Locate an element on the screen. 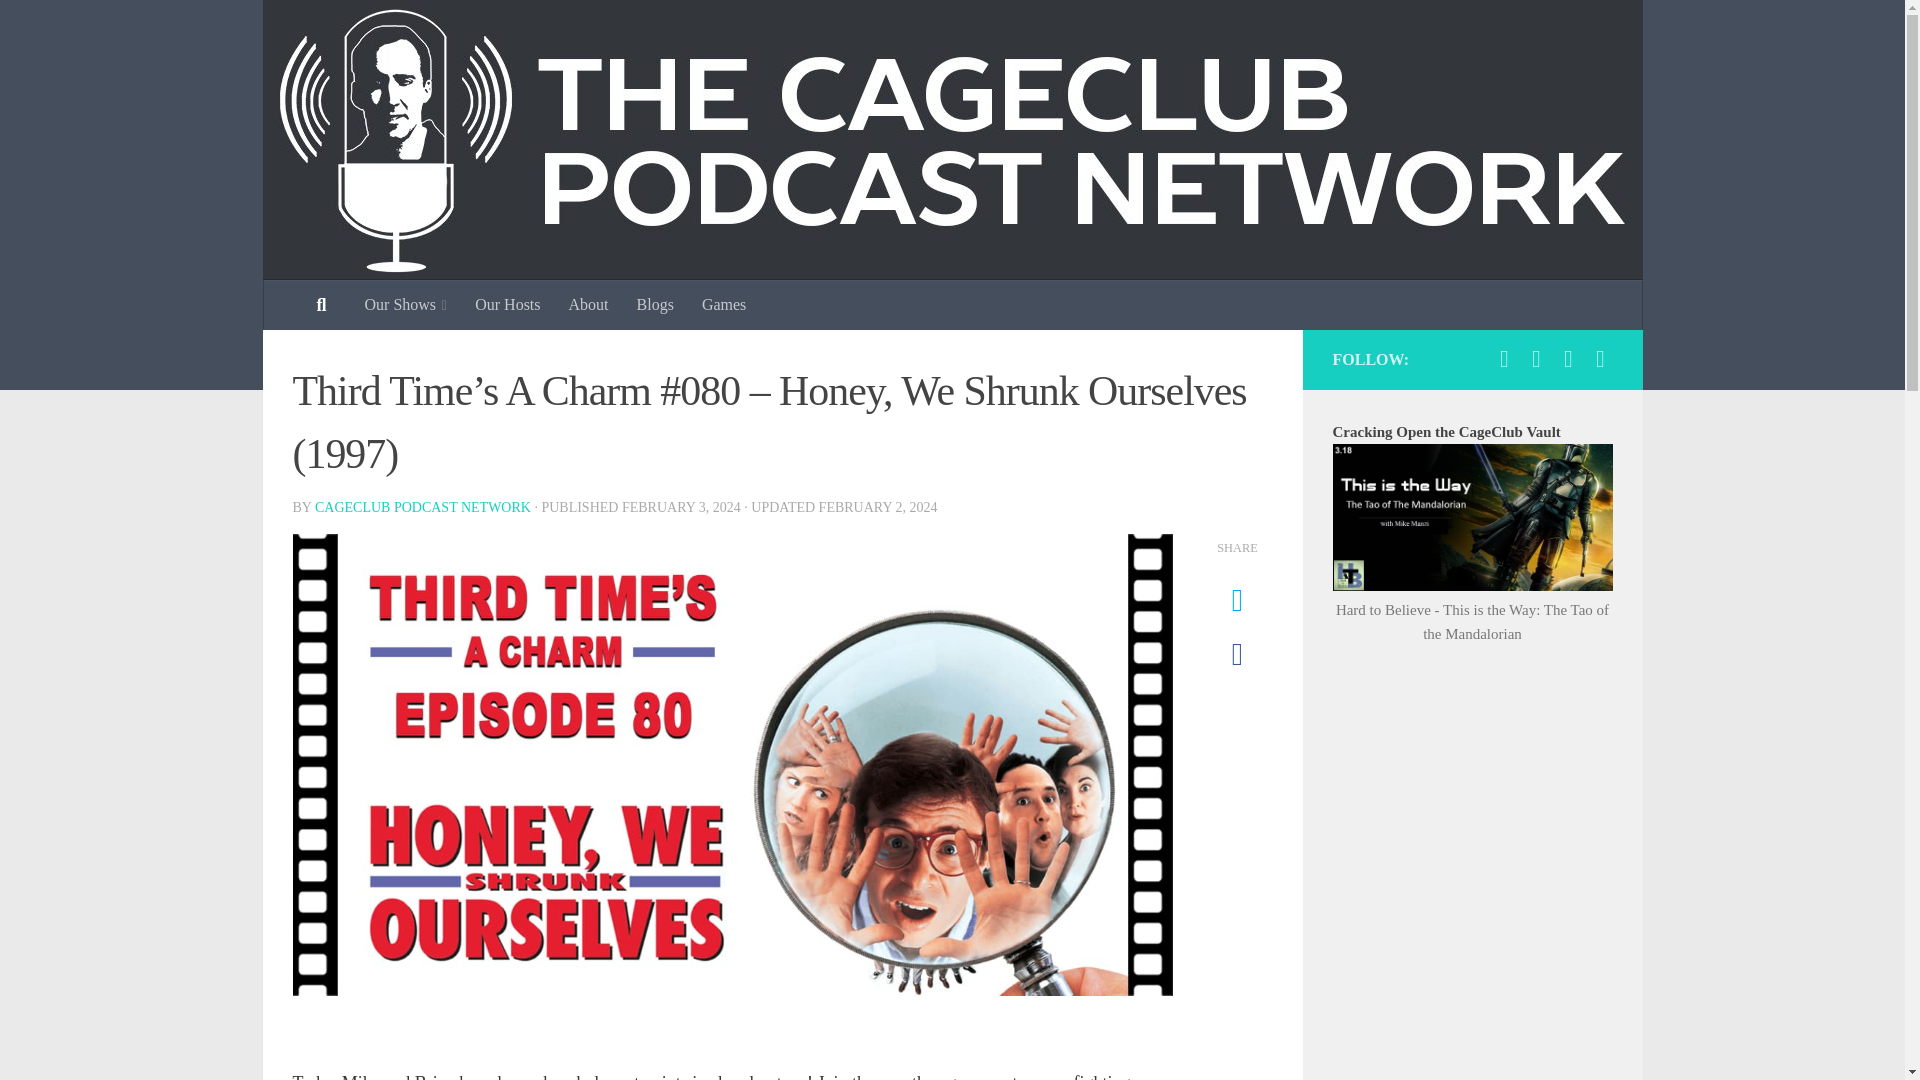 This screenshot has width=1920, height=1080. Follow us on Instagram is located at coordinates (1568, 358).